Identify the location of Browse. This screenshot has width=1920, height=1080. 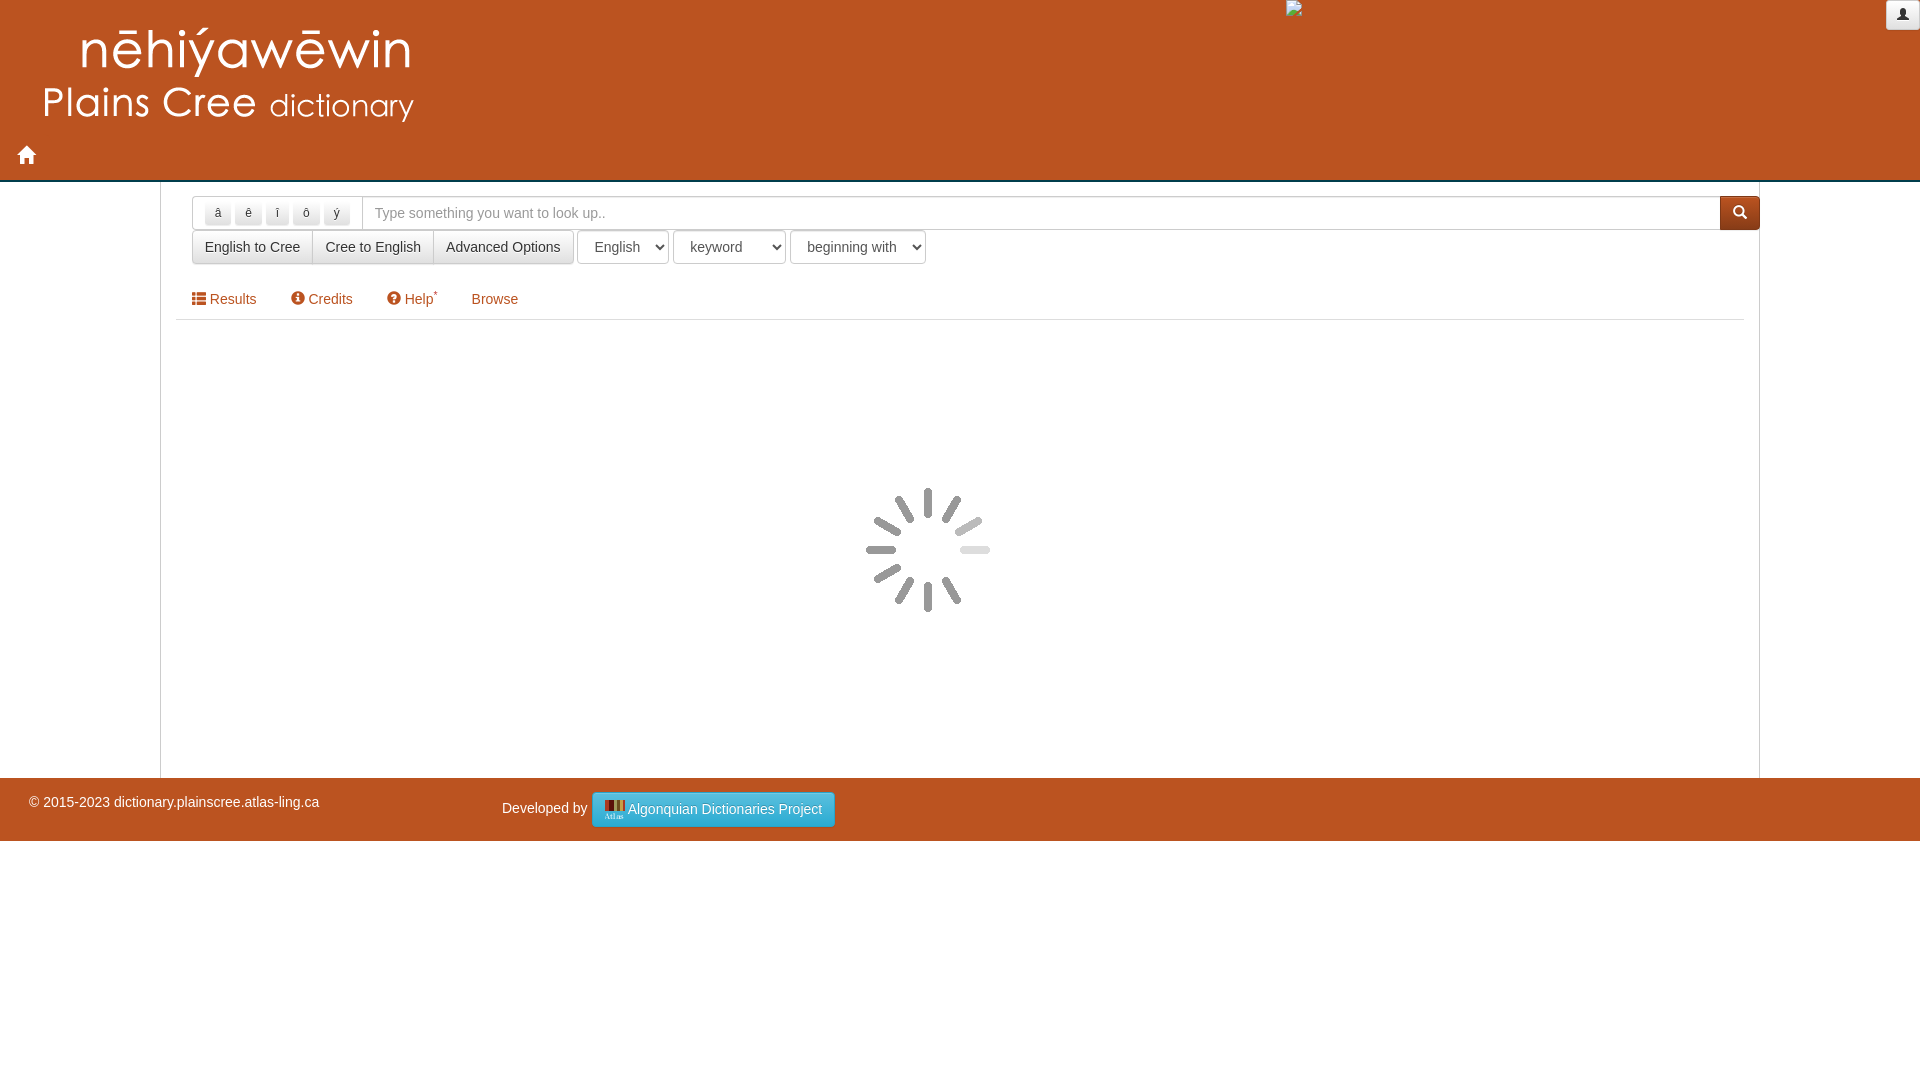
(496, 299).